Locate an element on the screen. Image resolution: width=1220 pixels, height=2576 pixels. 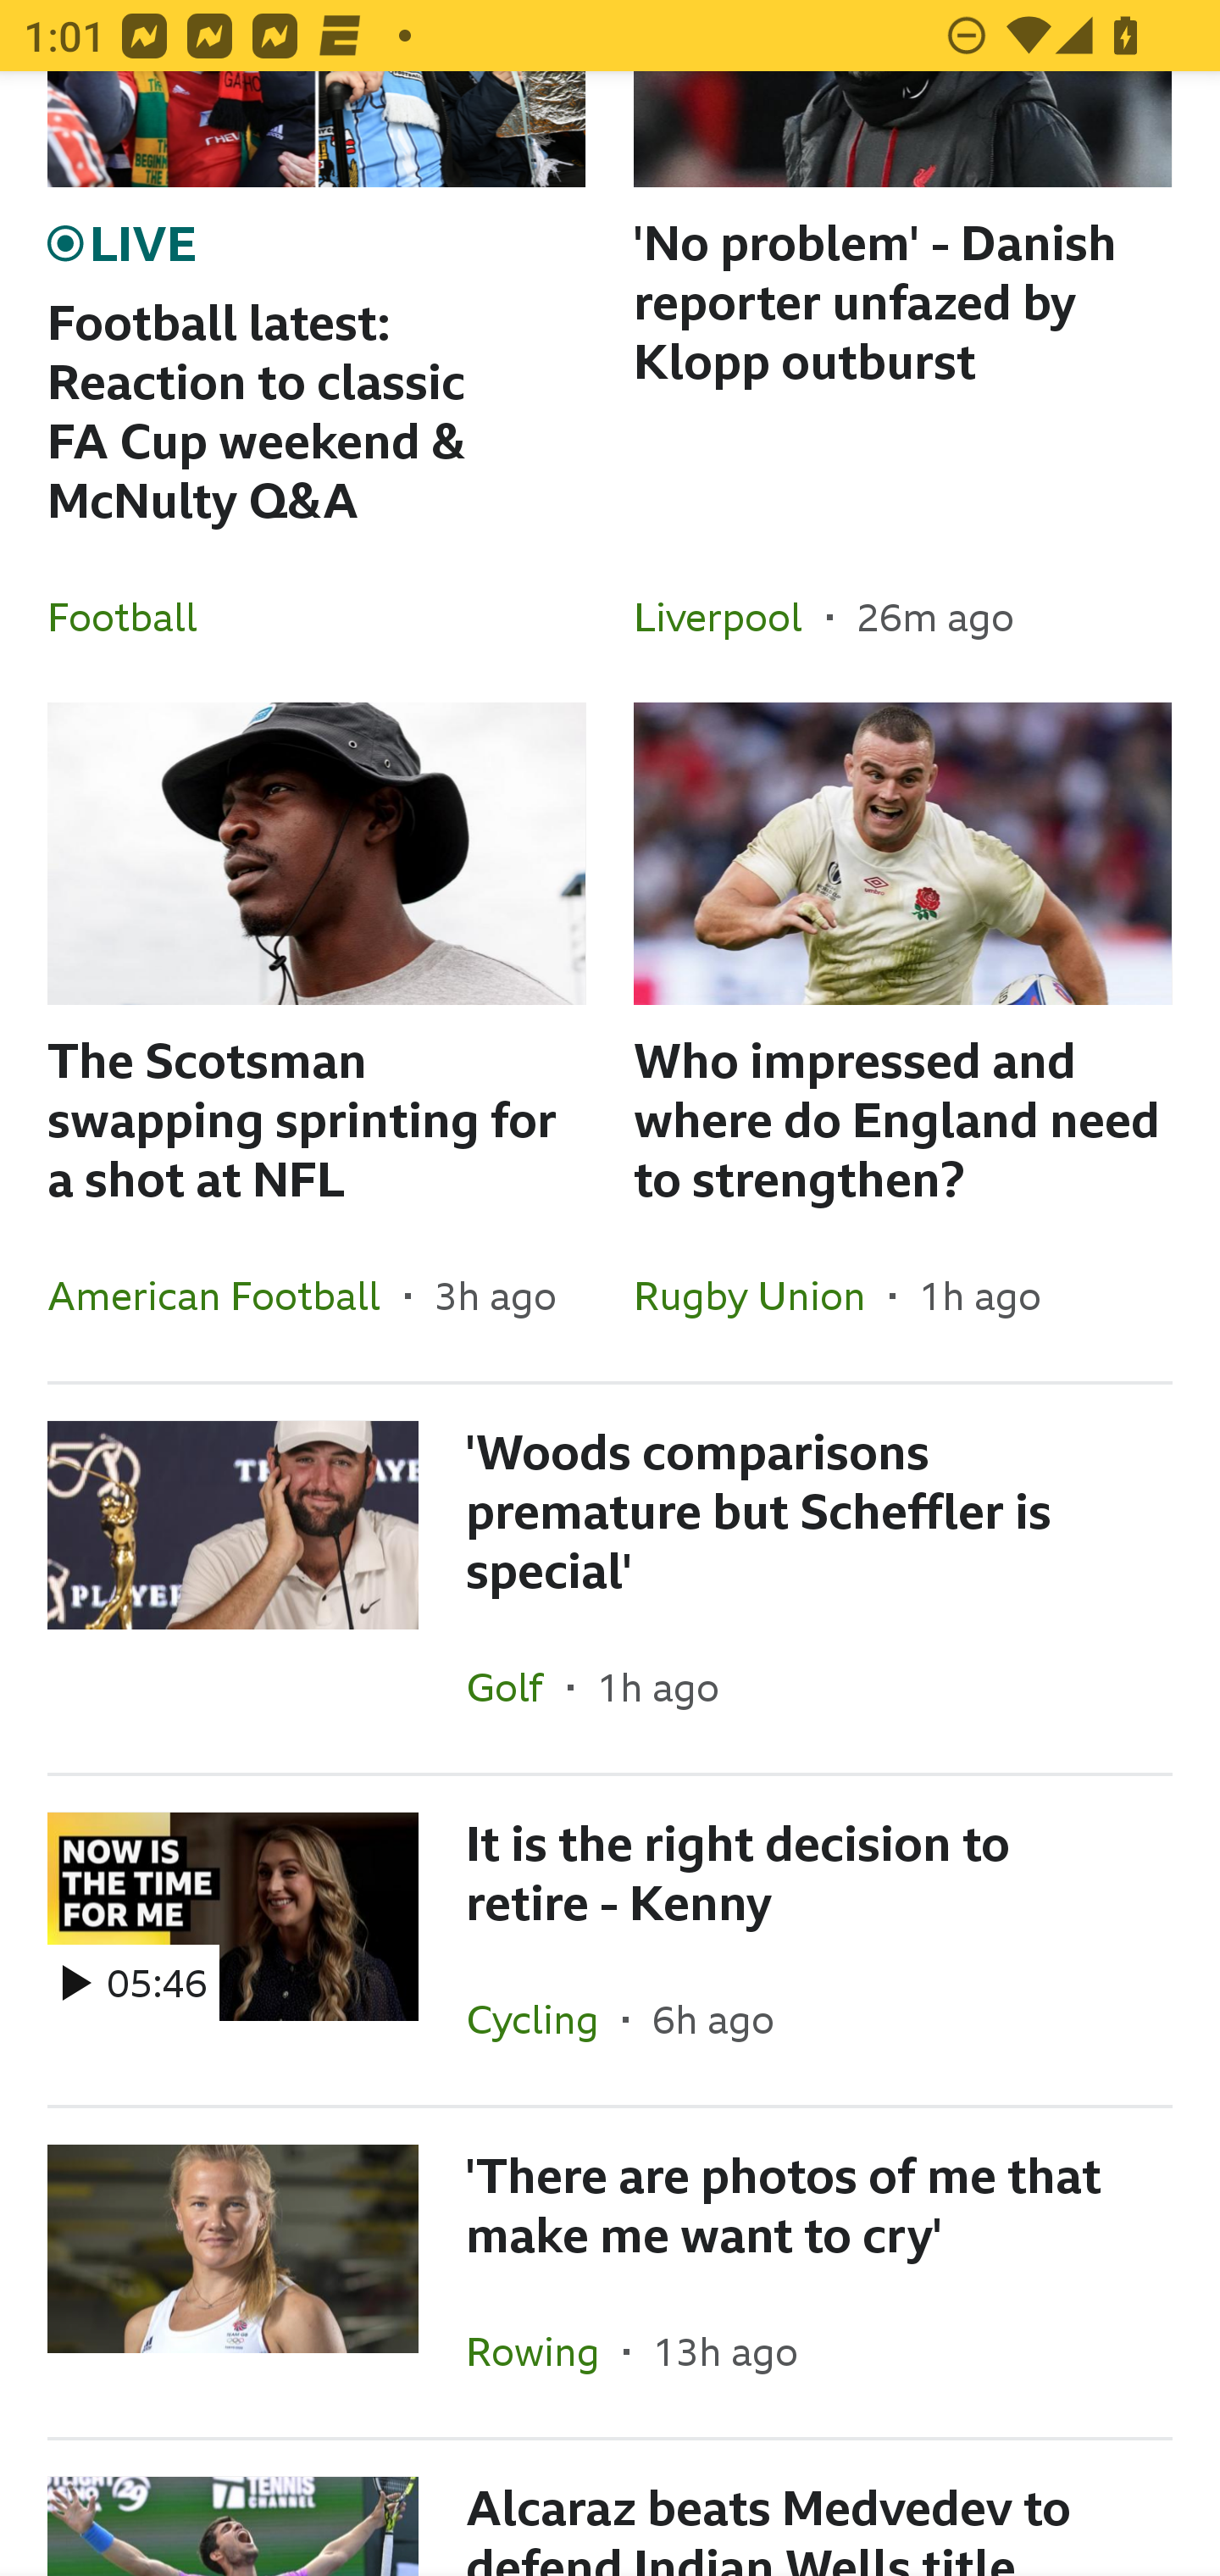
Rugby Union In the section Rugby Union is located at coordinates (761, 1295).